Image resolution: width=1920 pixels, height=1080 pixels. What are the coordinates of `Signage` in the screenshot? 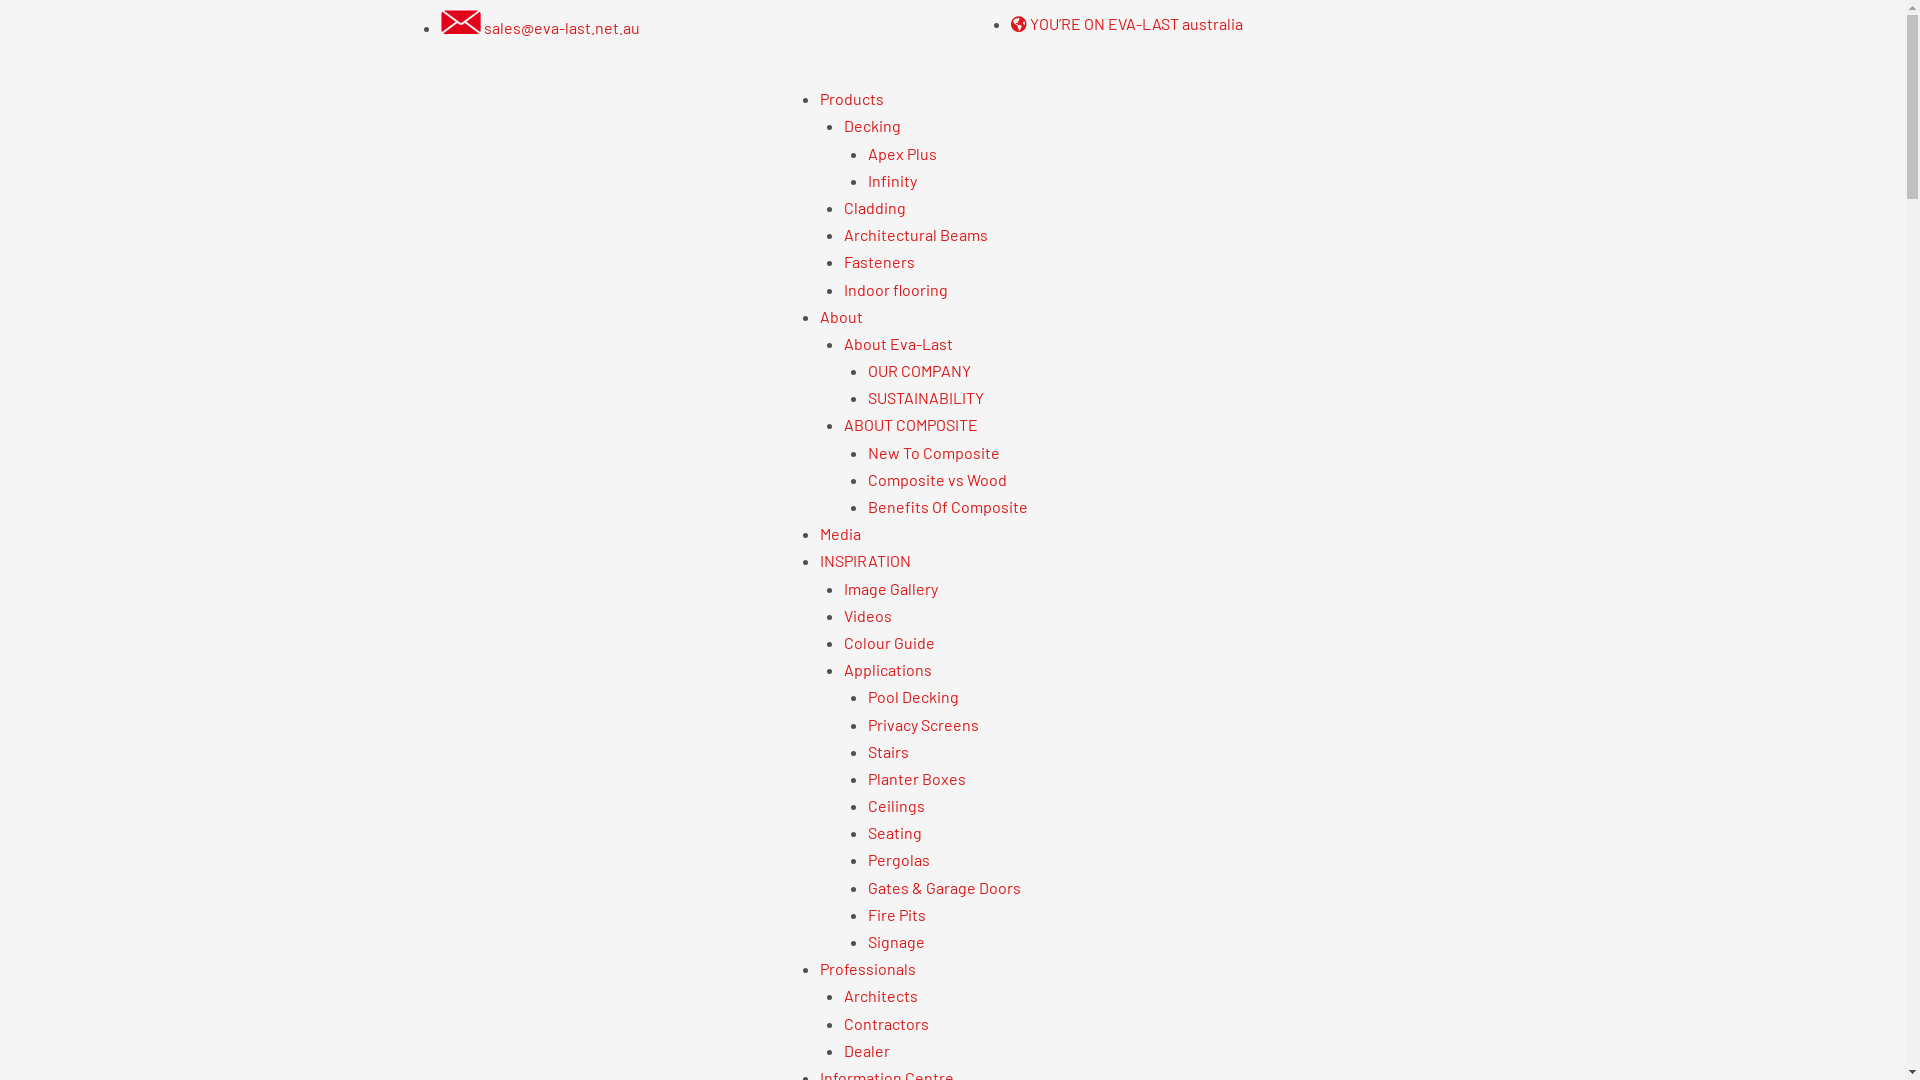 It's located at (896, 942).